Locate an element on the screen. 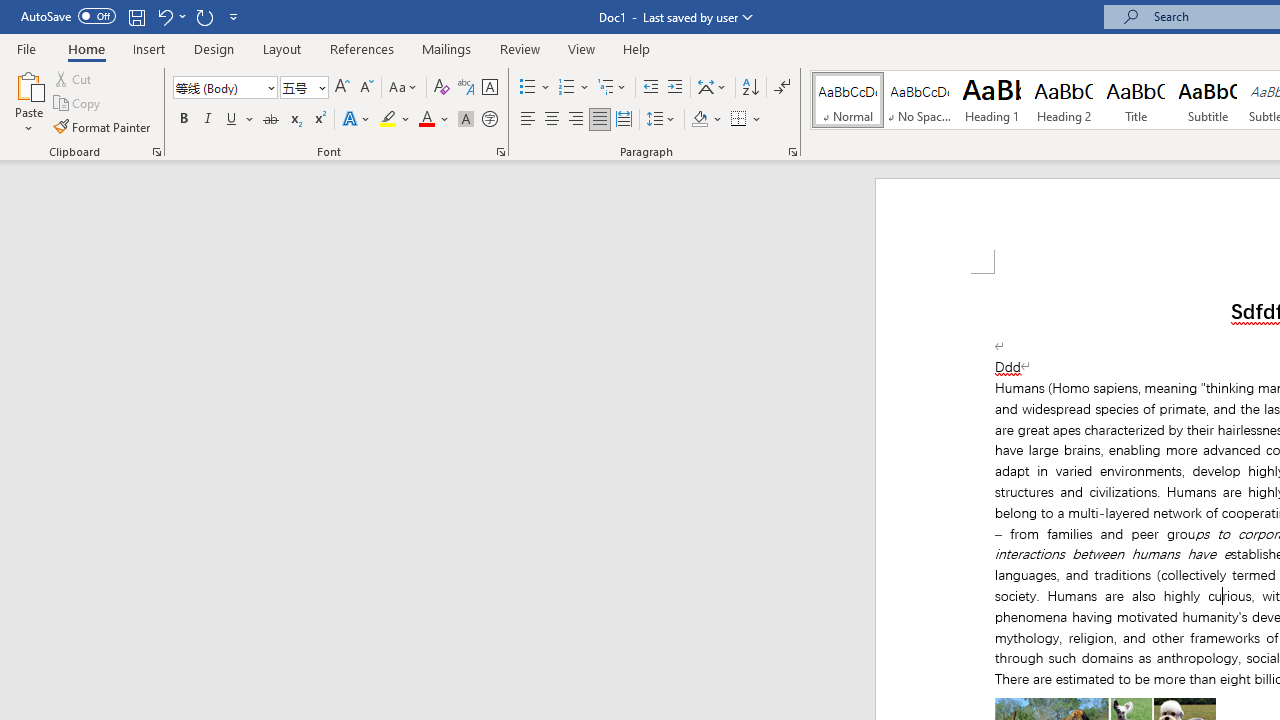  Center is located at coordinates (552, 120).